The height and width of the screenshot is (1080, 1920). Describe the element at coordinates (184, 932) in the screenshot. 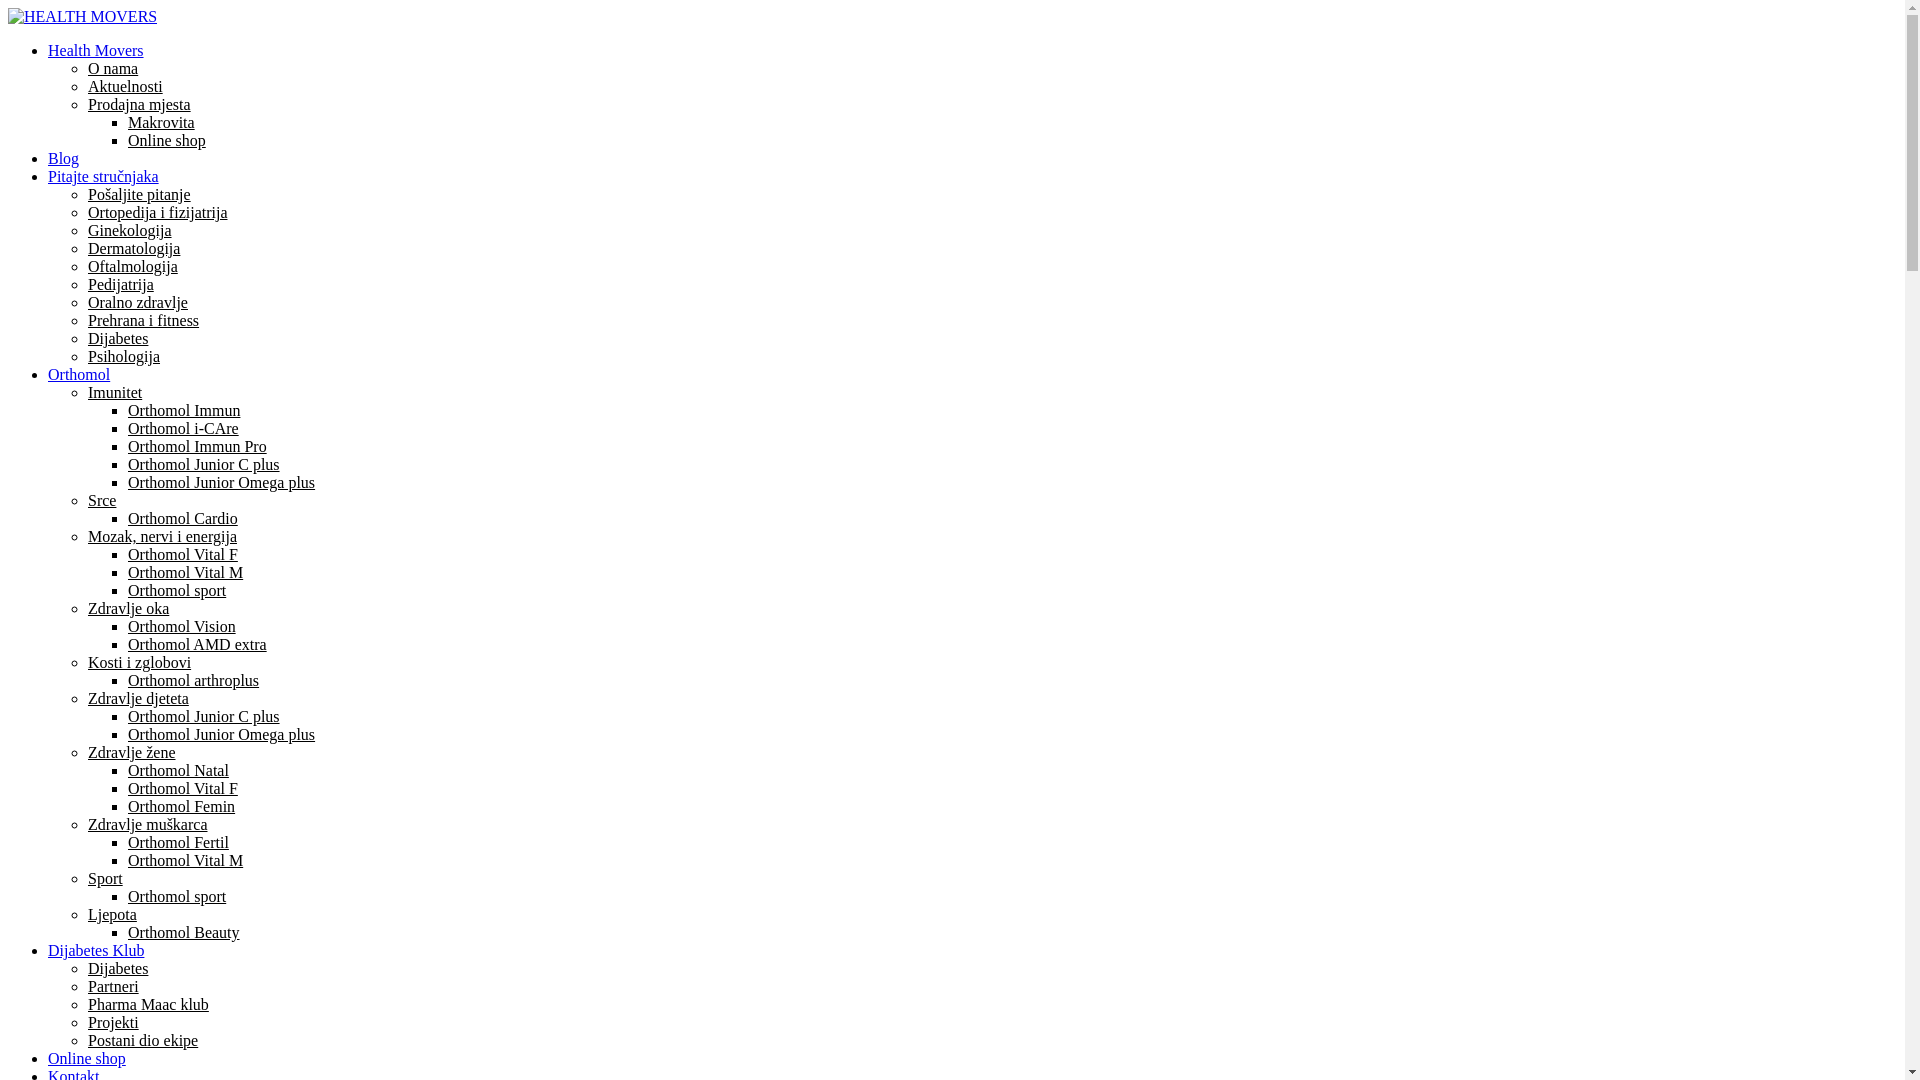

I see `Orthomol Beauty` at that location.